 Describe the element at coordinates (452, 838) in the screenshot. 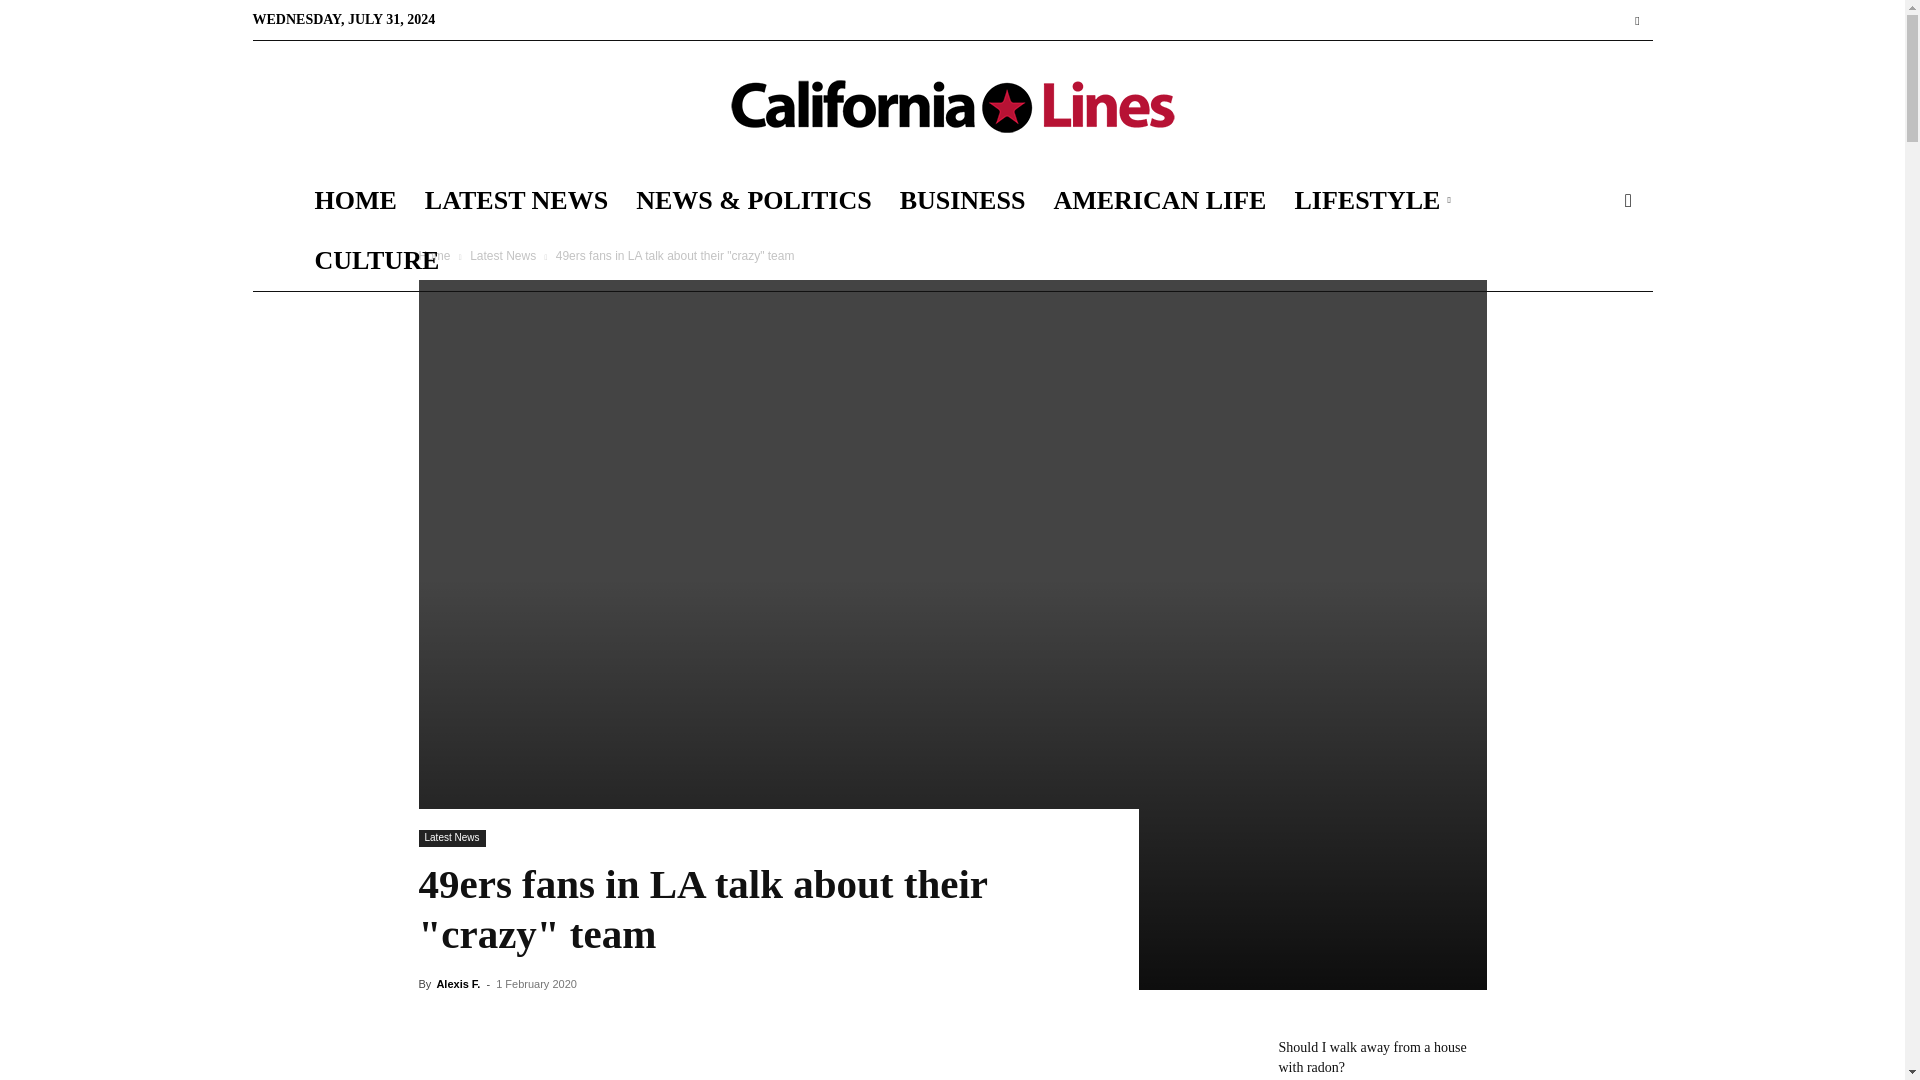

I see `Latest News` at that location.